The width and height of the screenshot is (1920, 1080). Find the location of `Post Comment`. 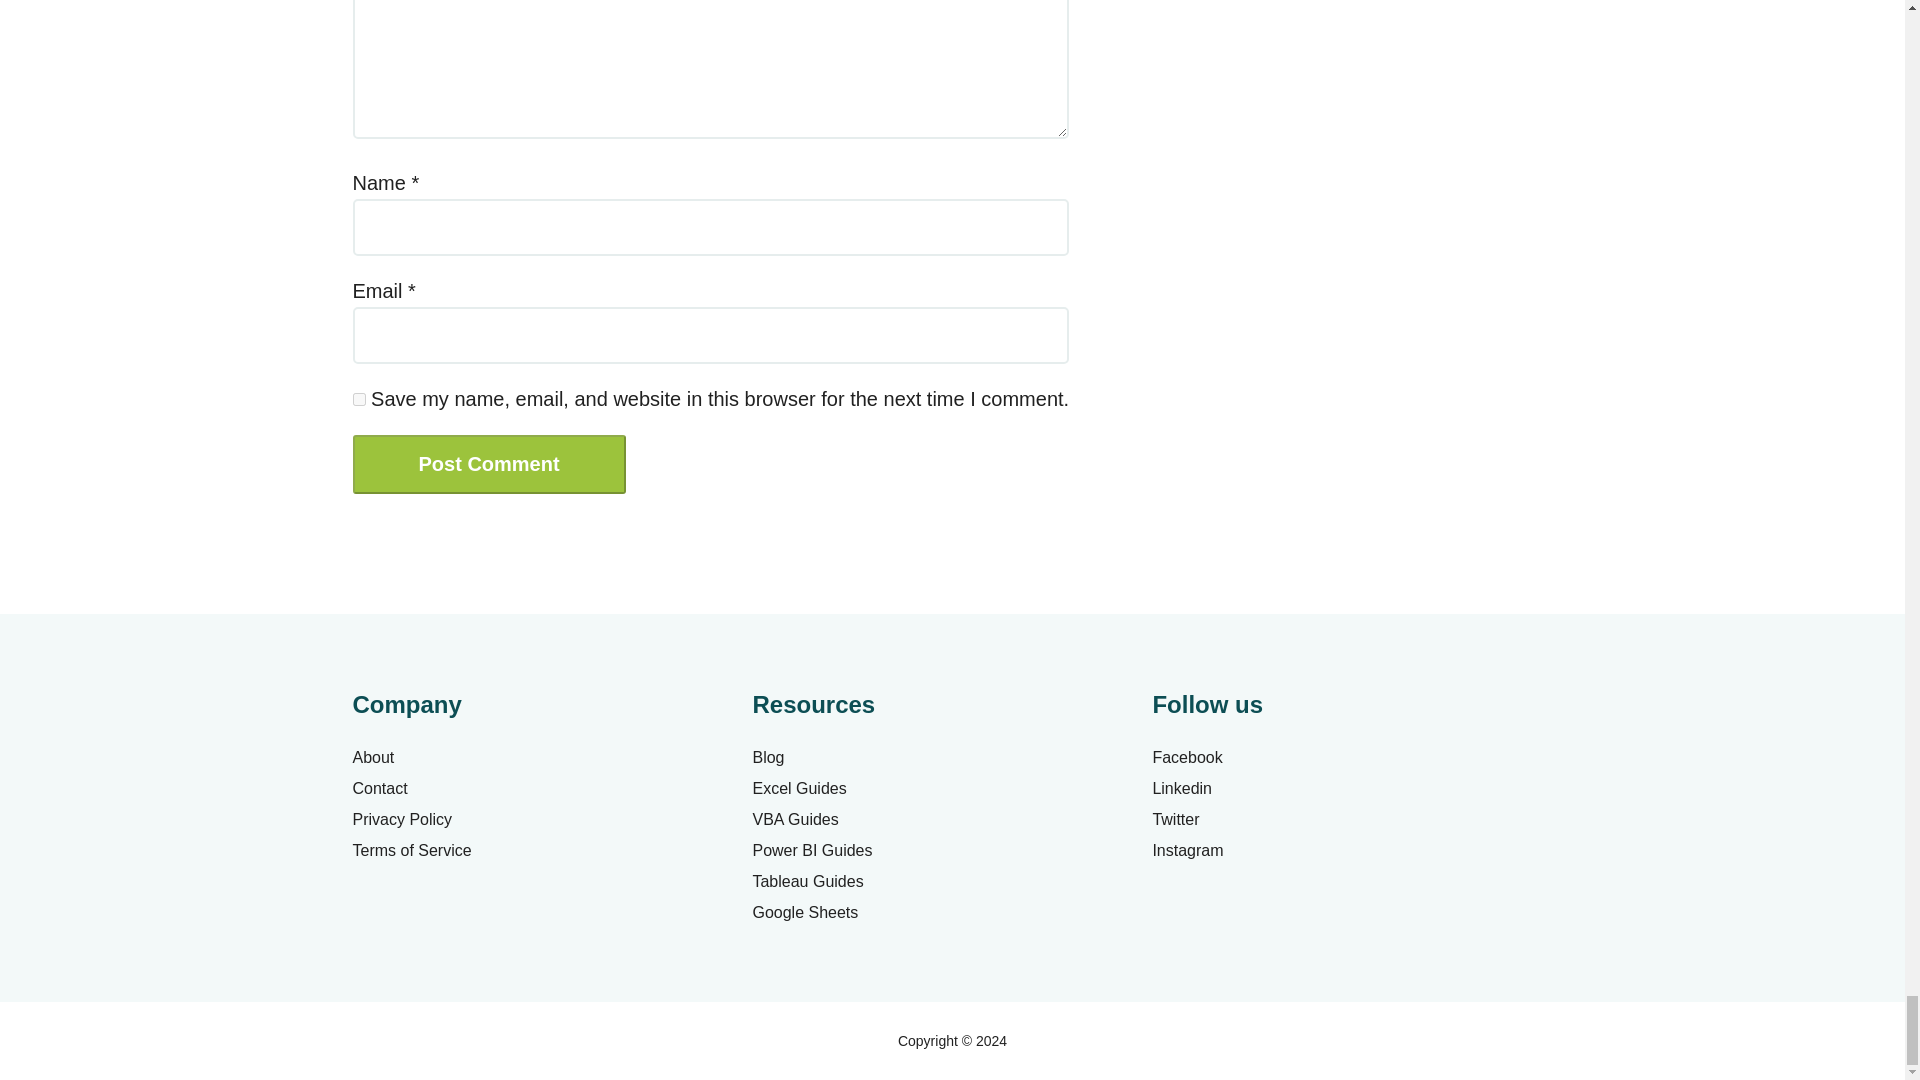

Post Comment is located at coordinates (488, 464).